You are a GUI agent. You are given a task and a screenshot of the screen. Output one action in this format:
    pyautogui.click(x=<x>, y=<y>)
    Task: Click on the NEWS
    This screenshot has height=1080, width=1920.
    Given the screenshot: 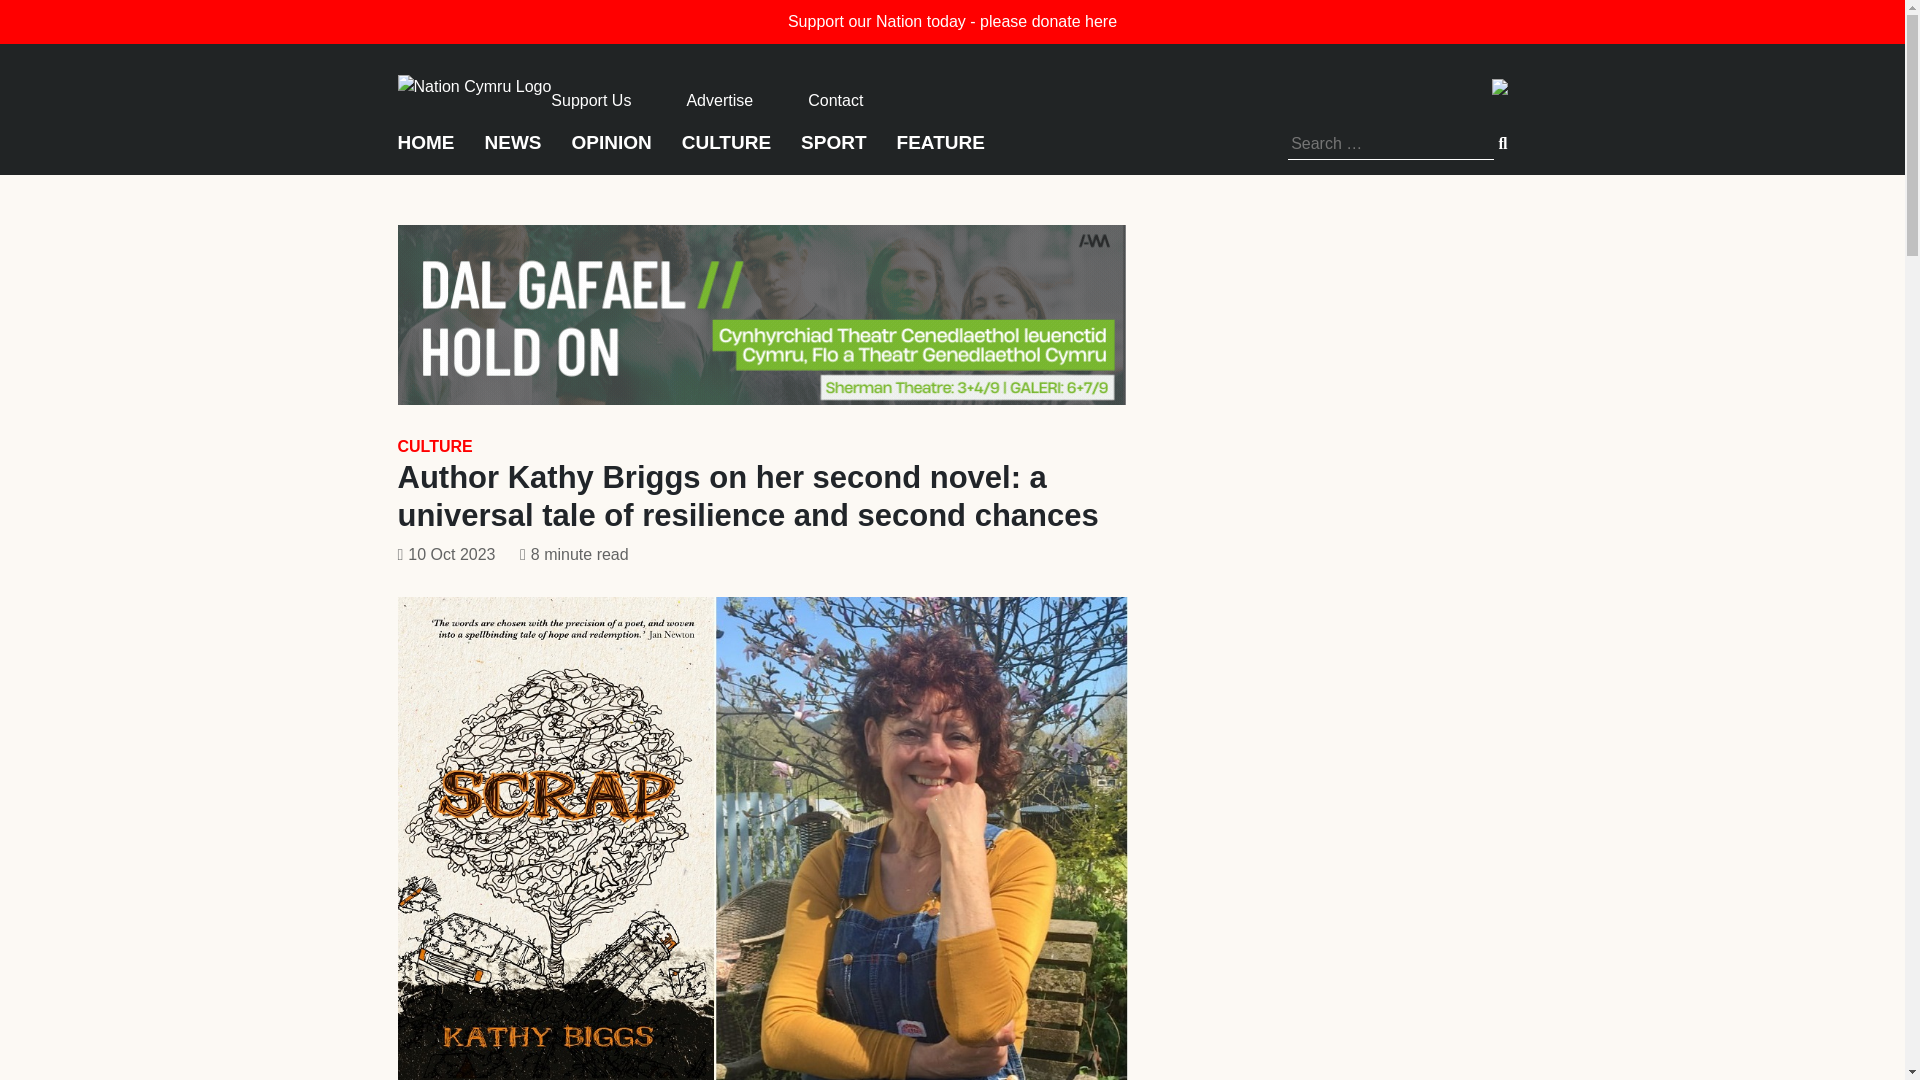 What is the action you would take?
    pyautogui.click(x=512, y=150)
    